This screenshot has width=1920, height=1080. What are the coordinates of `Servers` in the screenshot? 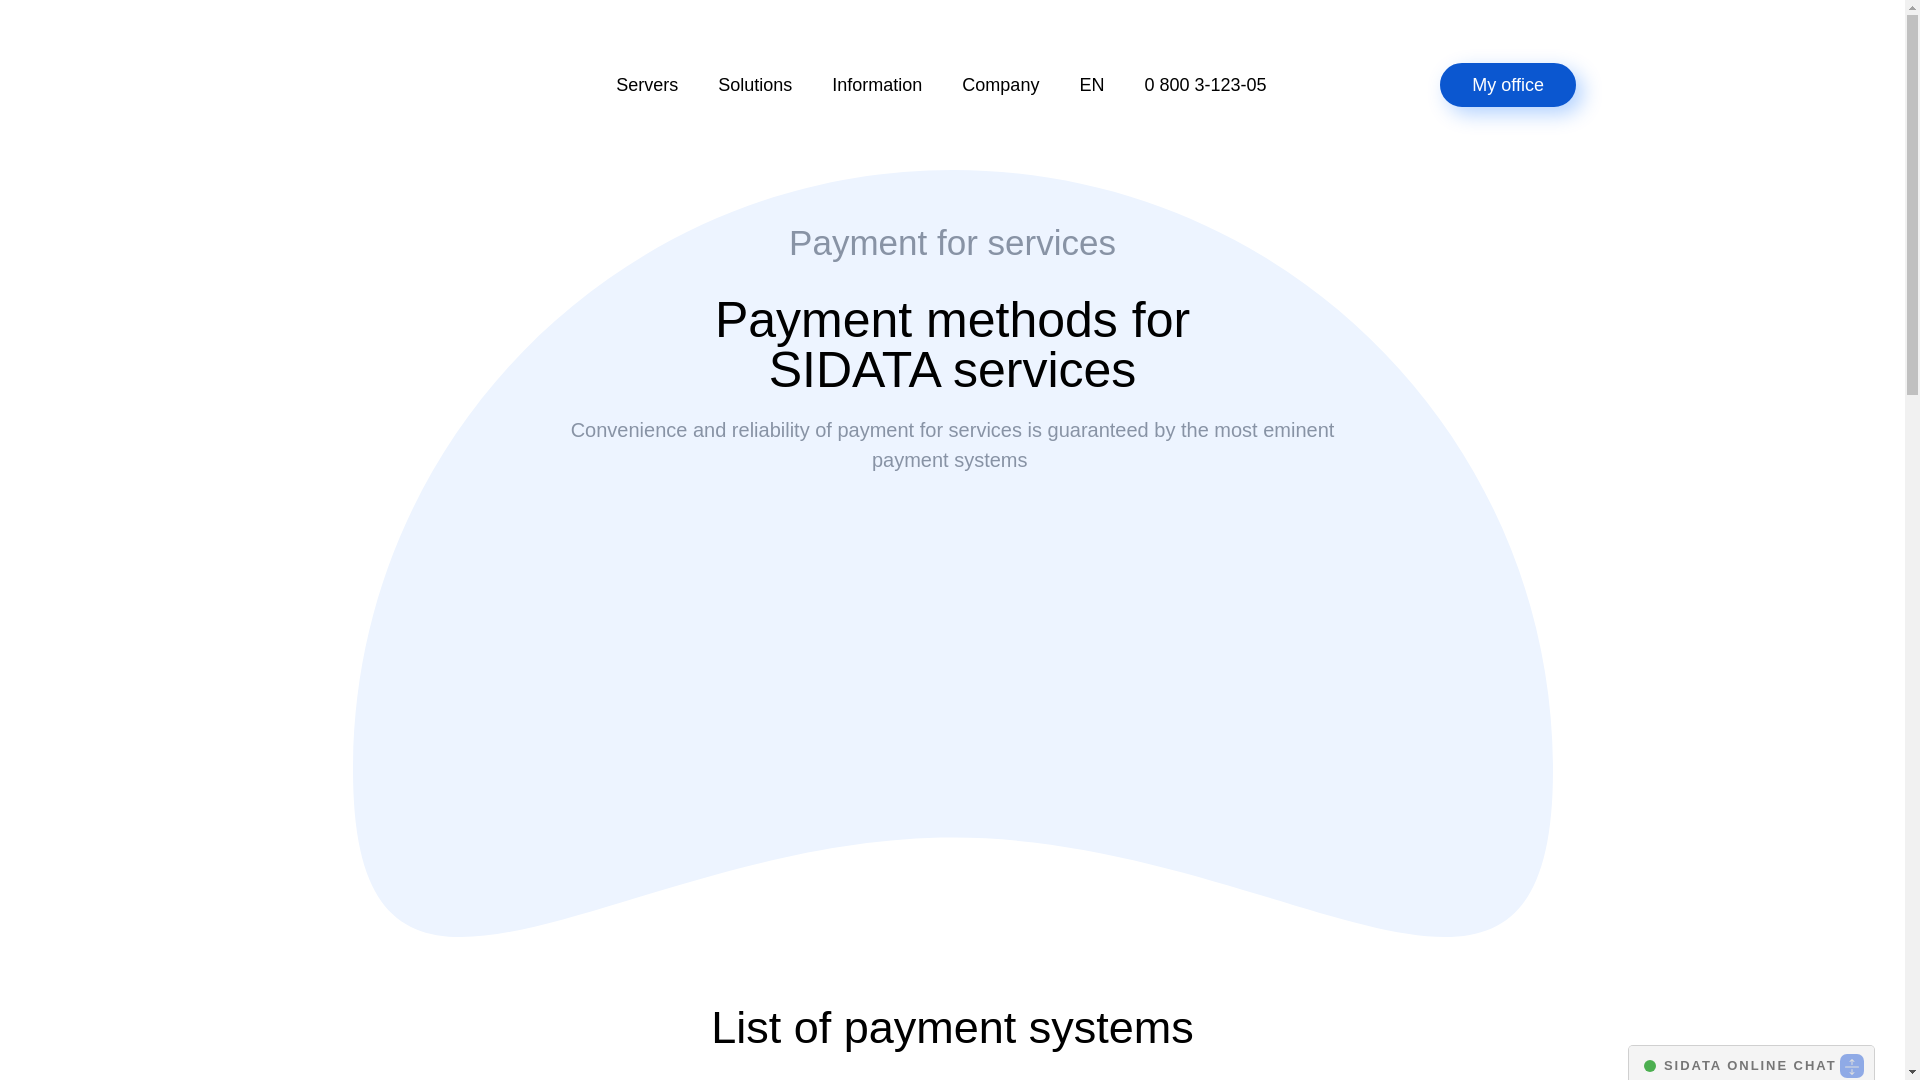 It's located at (646, 84).